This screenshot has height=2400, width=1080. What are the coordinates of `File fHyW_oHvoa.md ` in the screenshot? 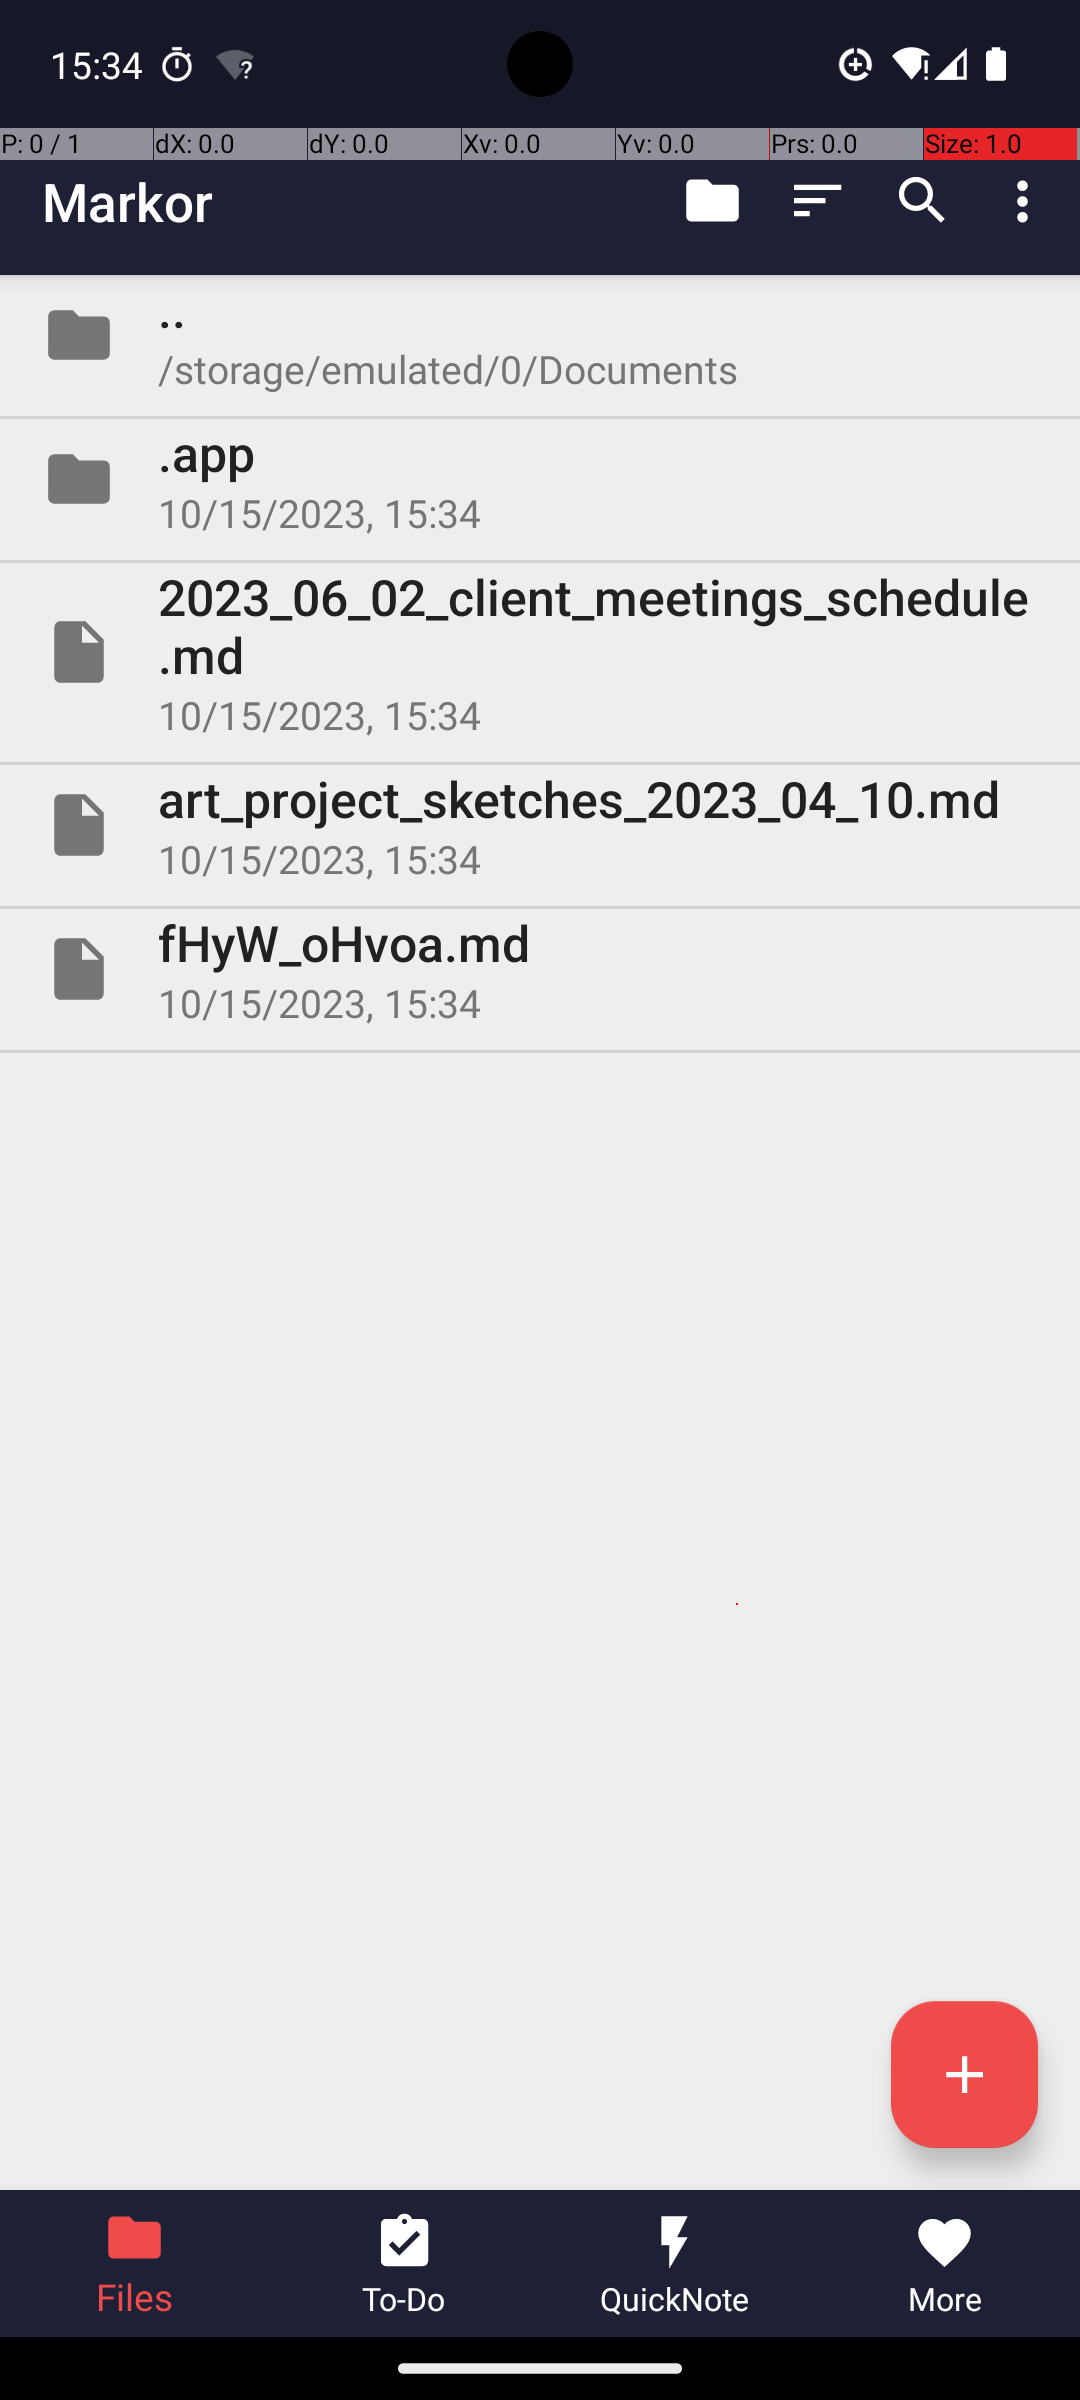 It's located at (540, 968).